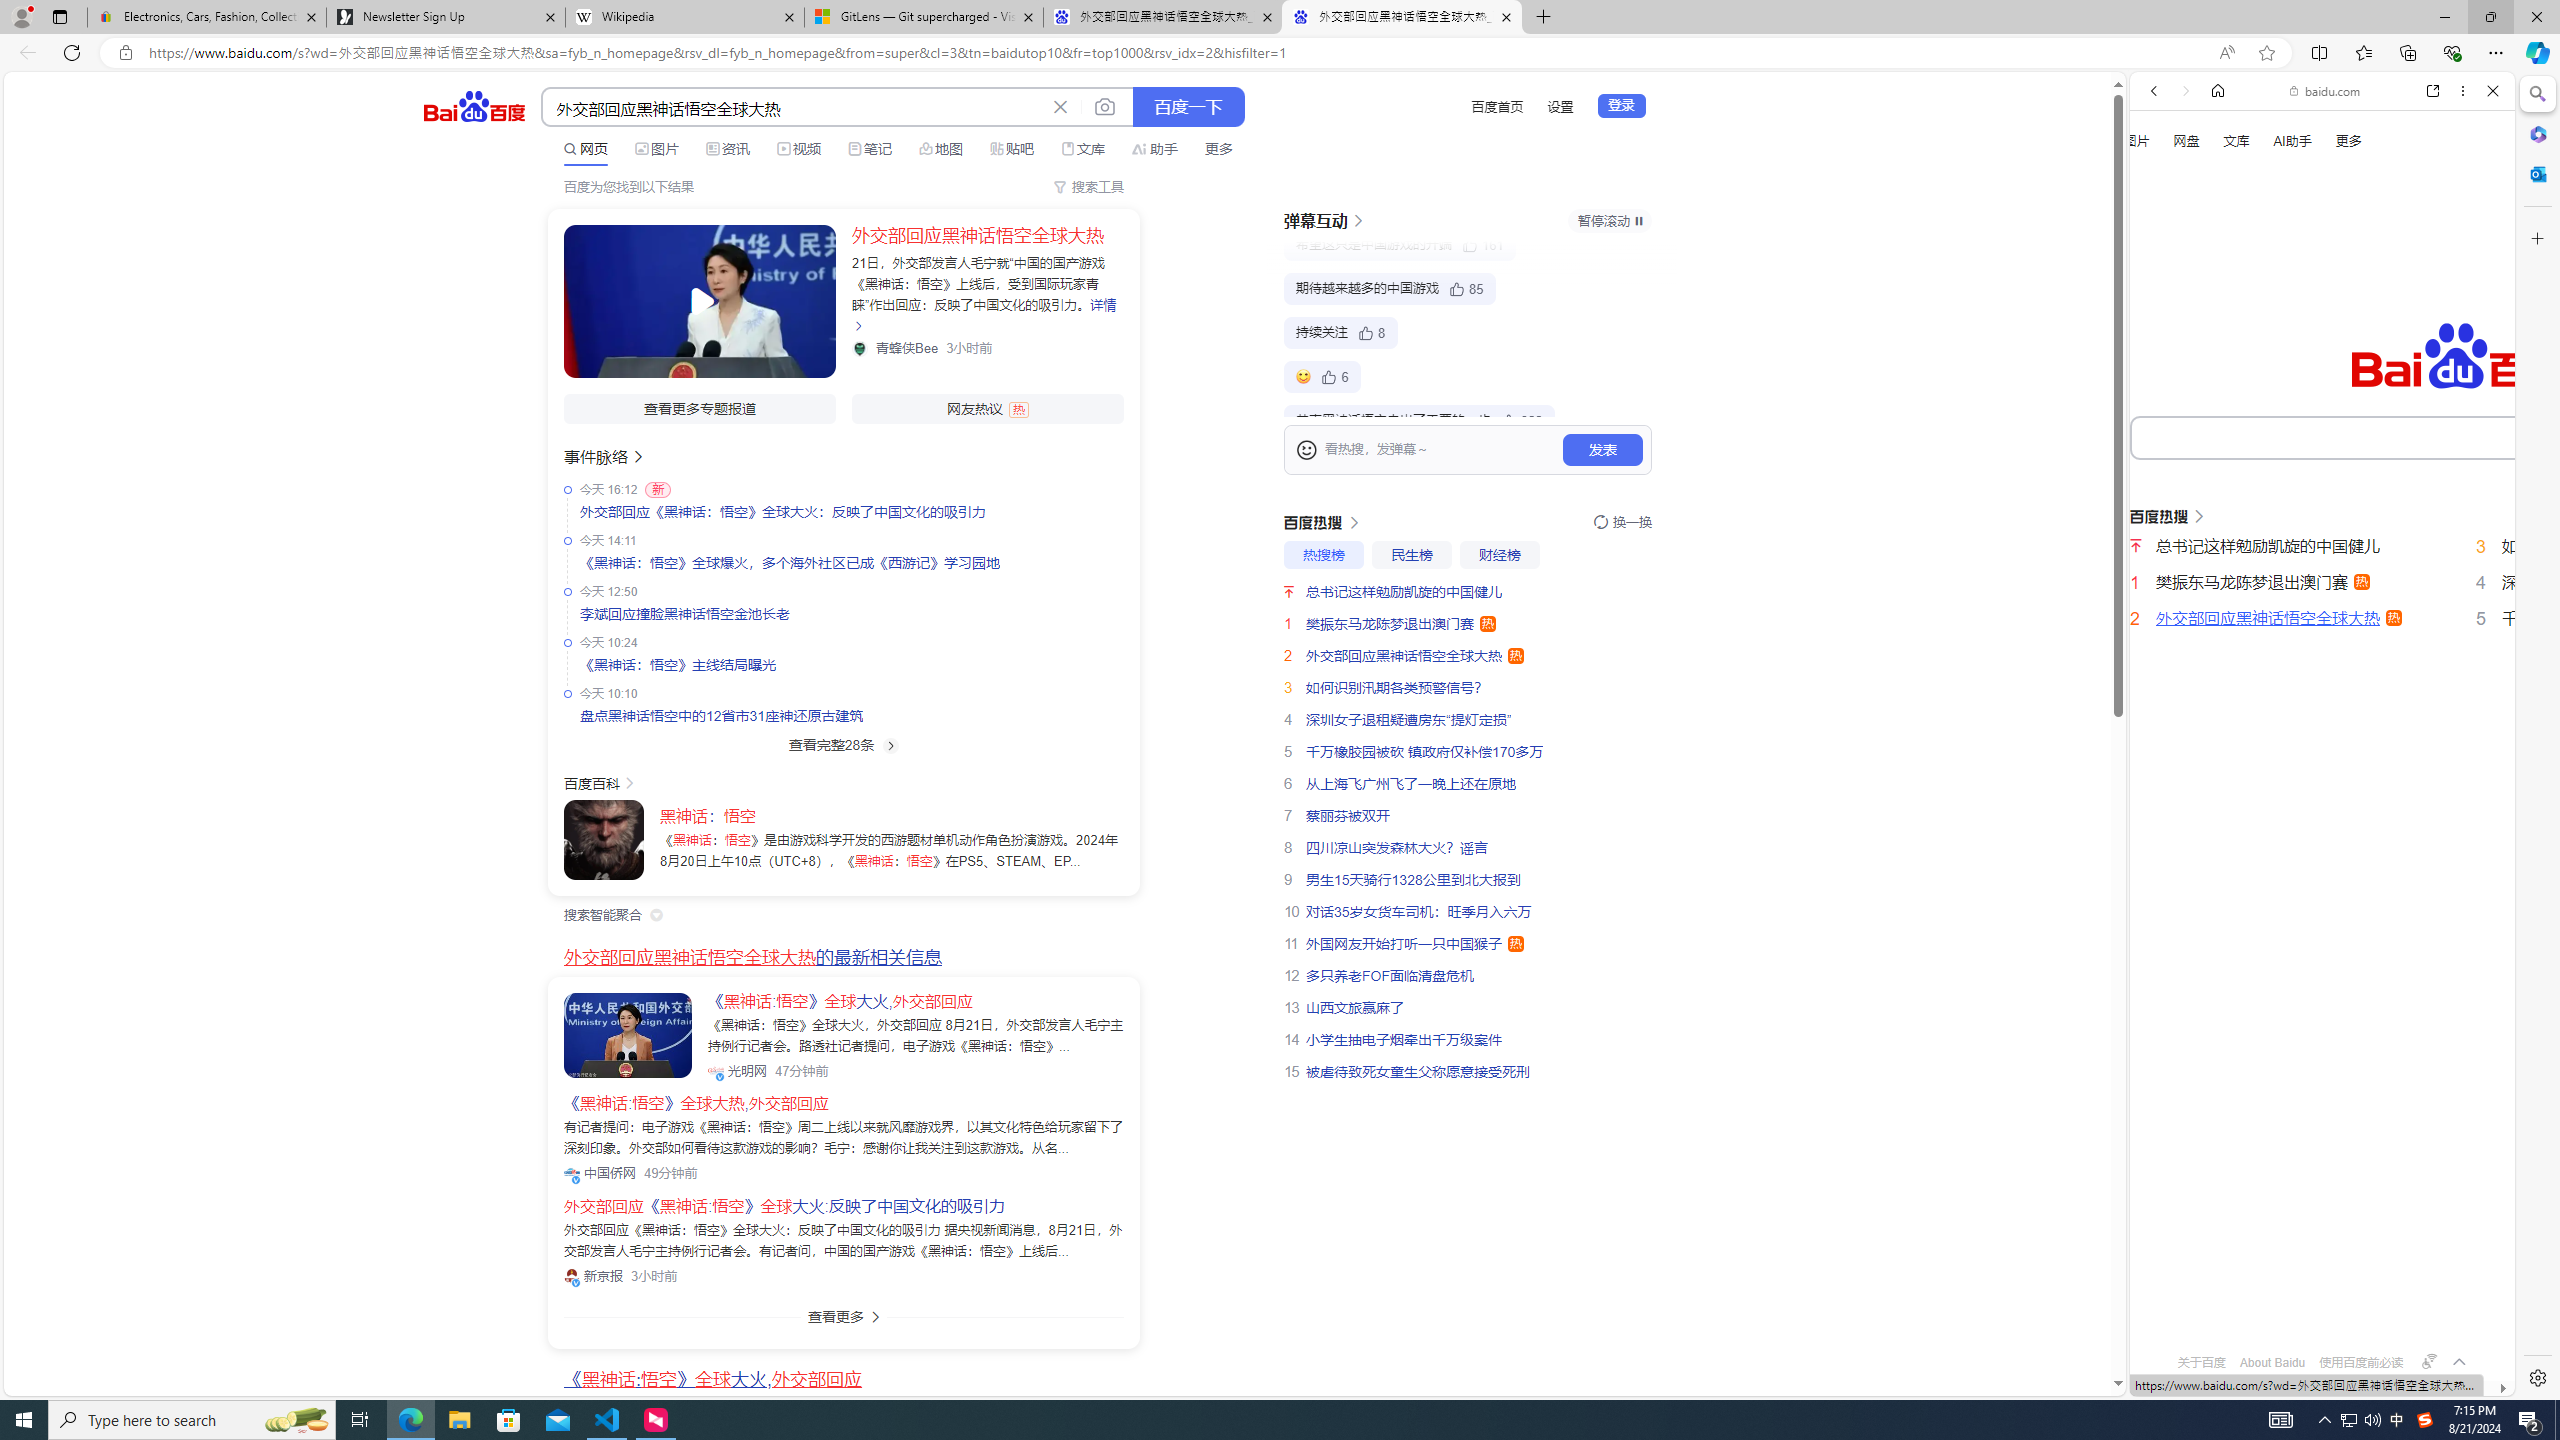 This screenshot has height=1440, width=2560. What do you see at coordinates (2314, 698) in the screenshot?
I see `Cambridge Dictionary` at bounding box center [2314, 698].